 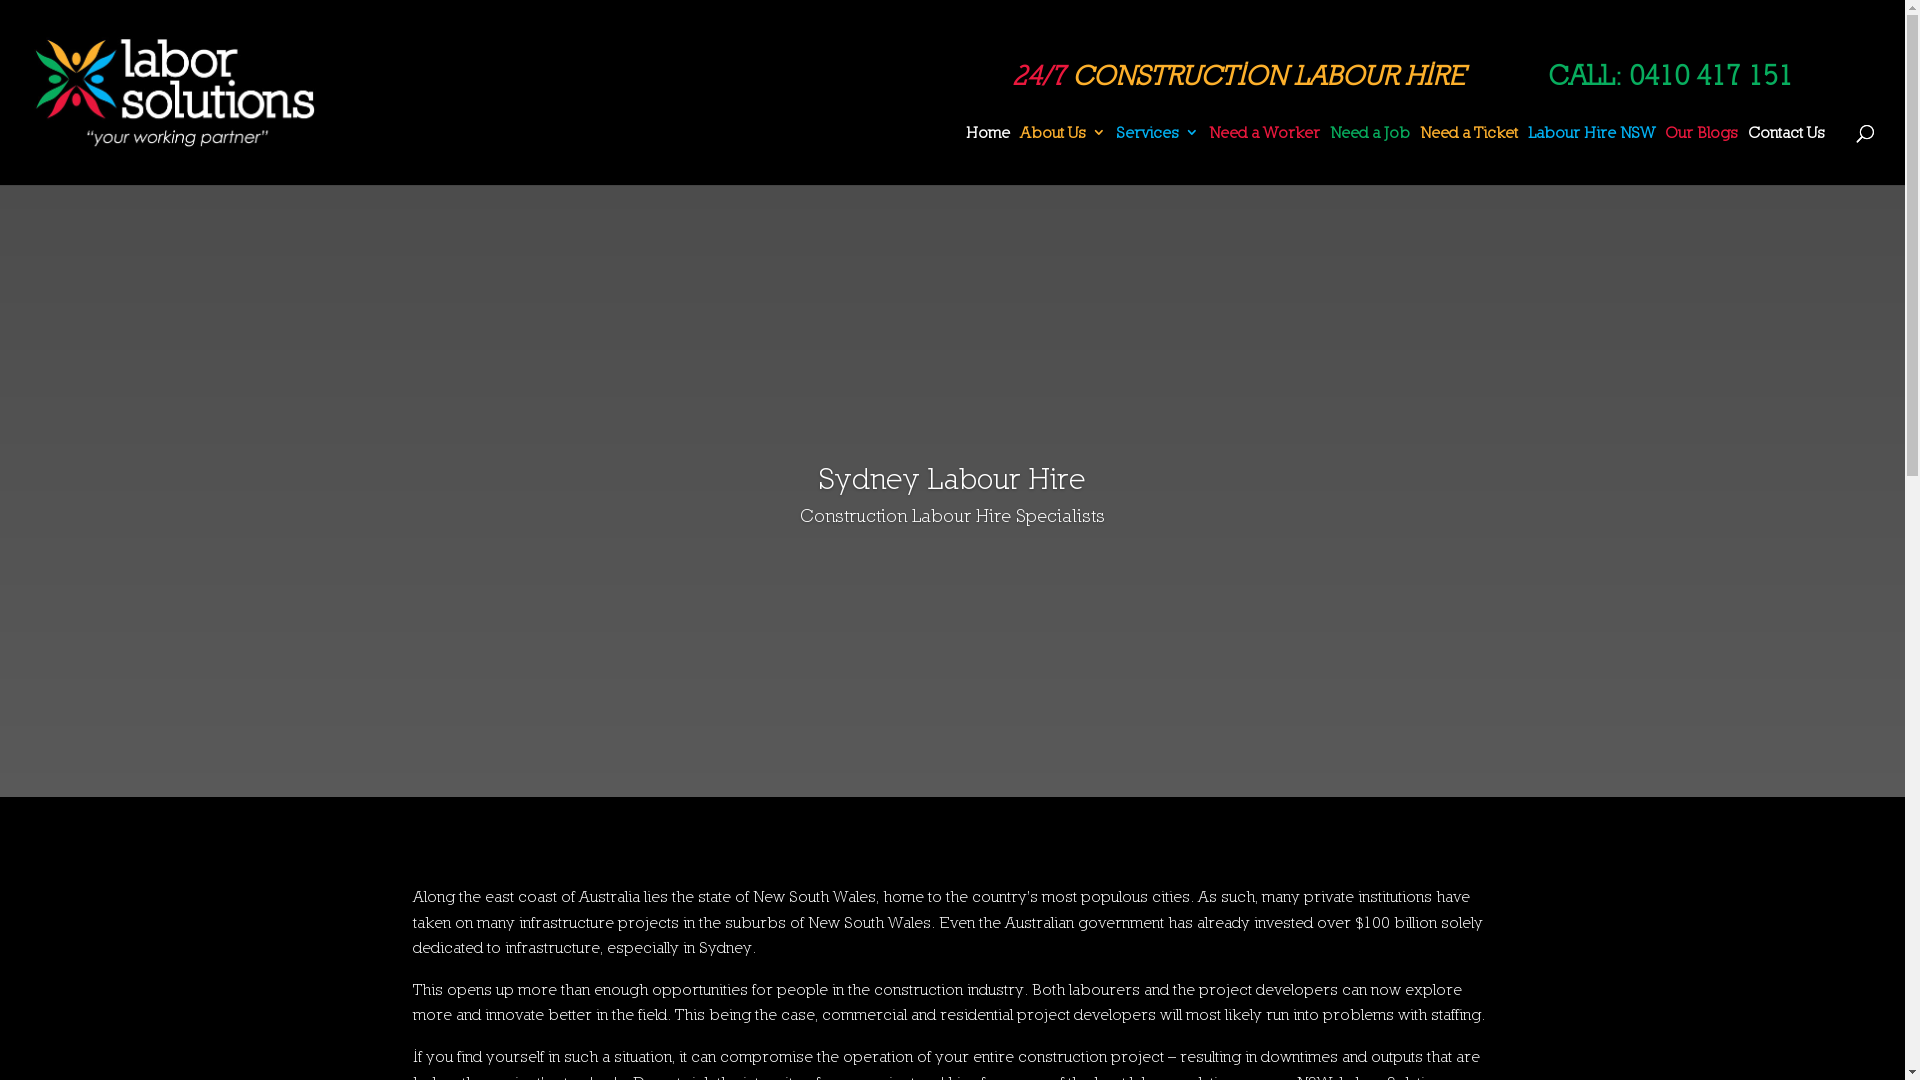 What do you see at coordinates (1264, 155) in the screenshot?
I see `Need a Worker` at bounding box center [1264, 155].